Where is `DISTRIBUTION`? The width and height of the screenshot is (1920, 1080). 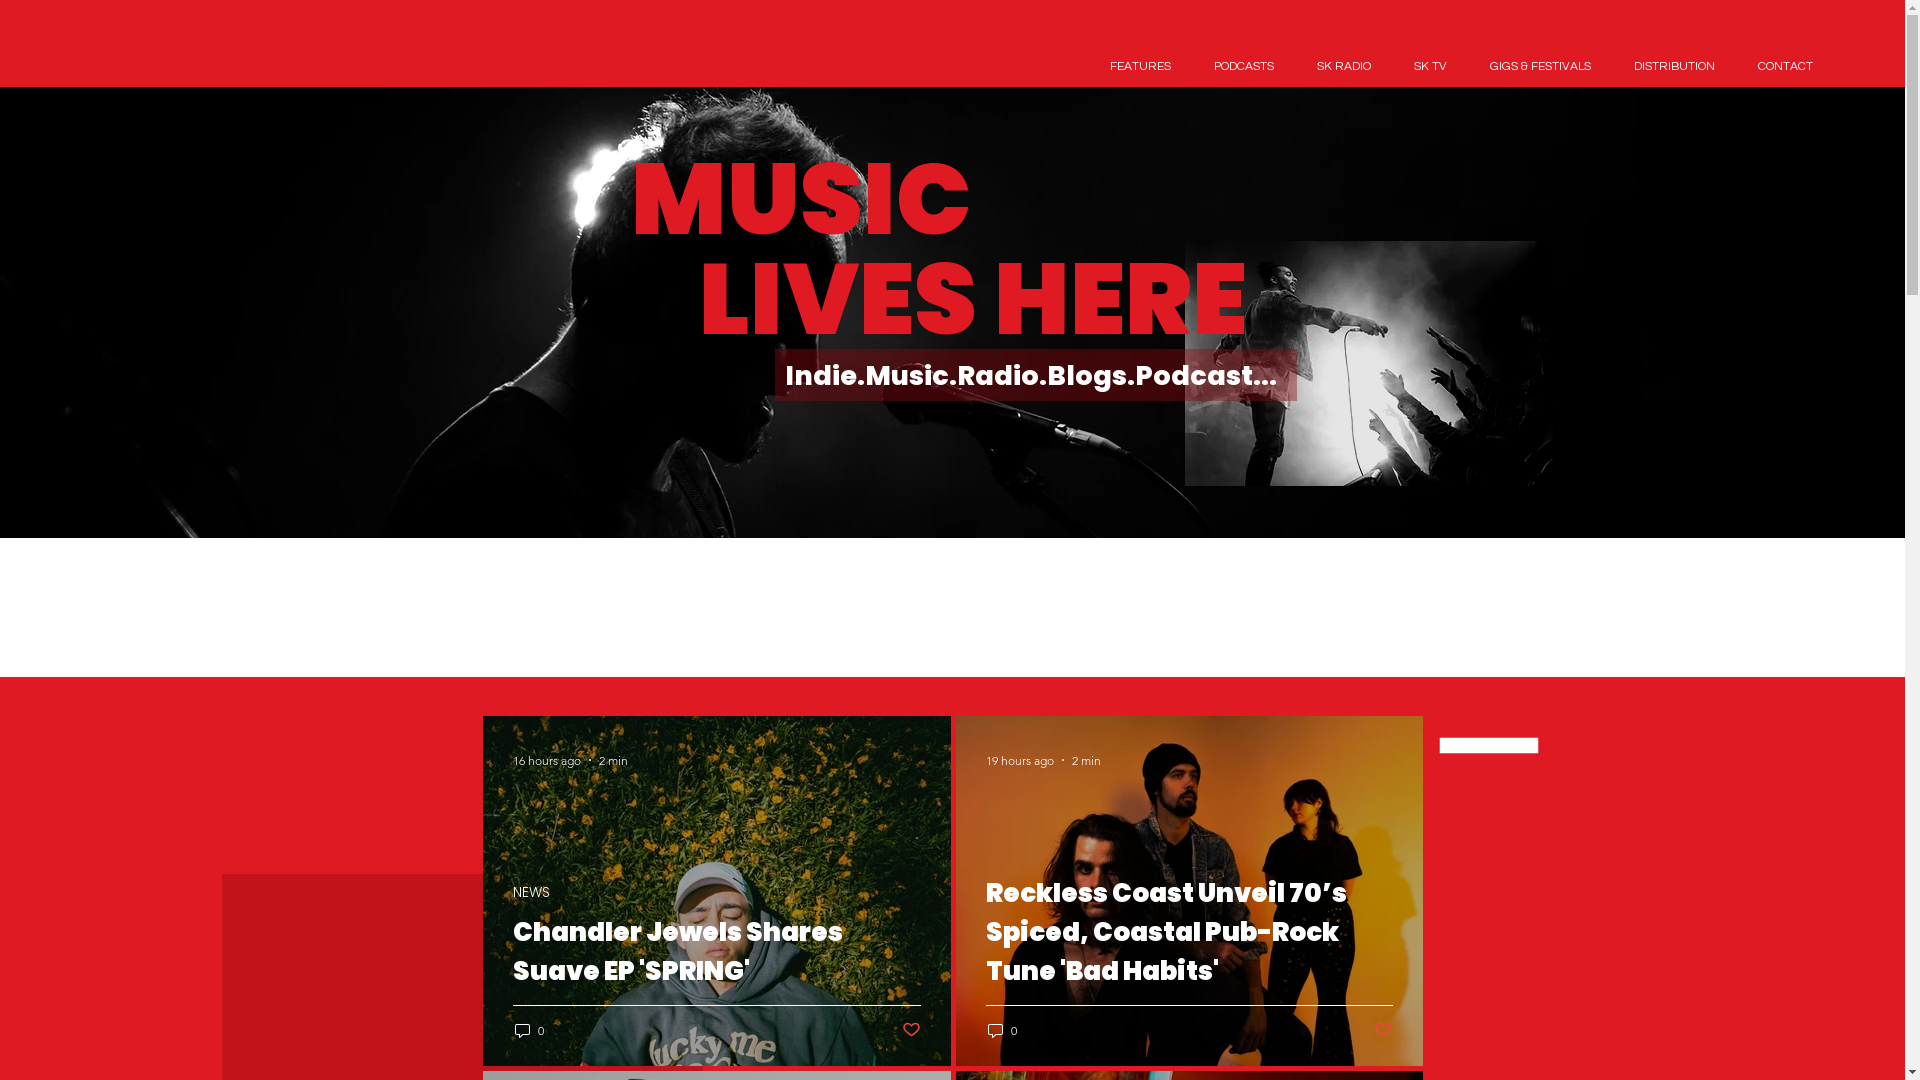 DISTRIBUTION is located at coordinates (1674, 66).